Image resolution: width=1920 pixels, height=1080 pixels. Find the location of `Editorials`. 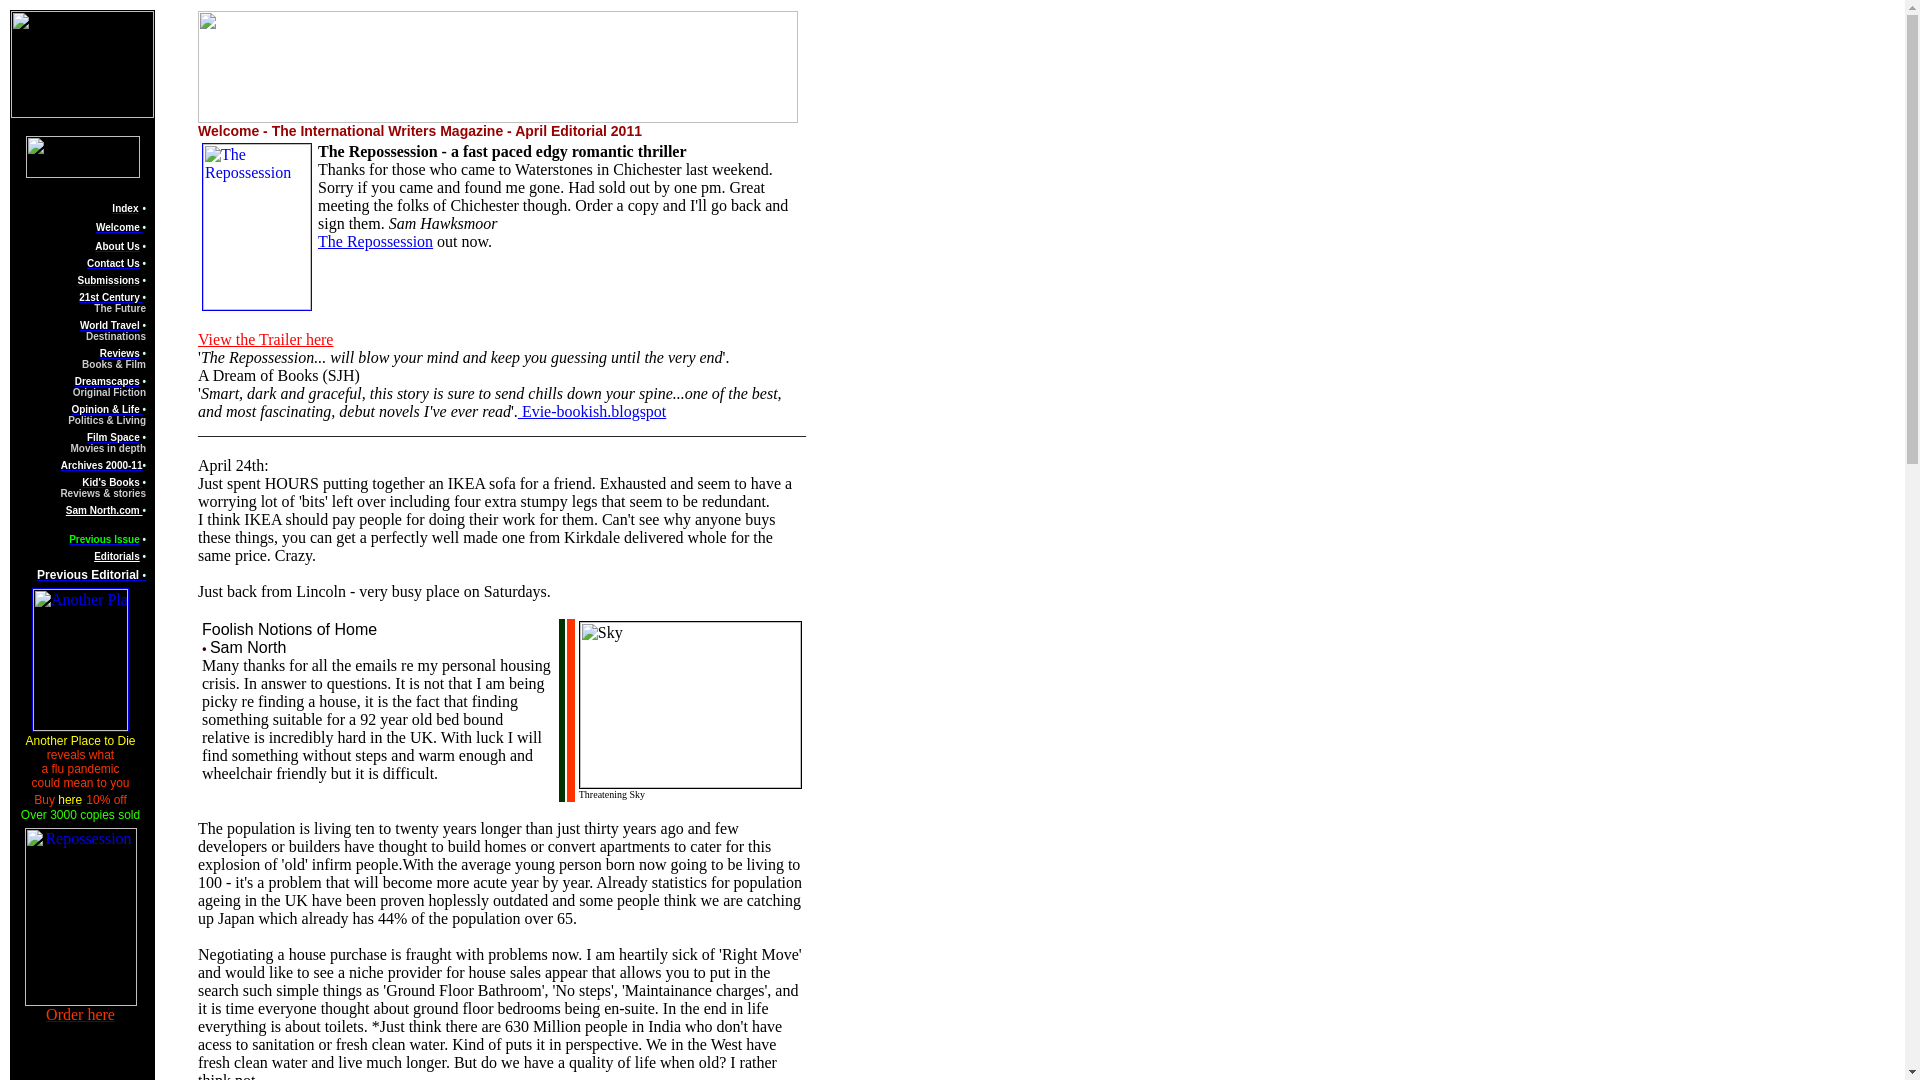

Editorials is located at coordinates (117, 556).